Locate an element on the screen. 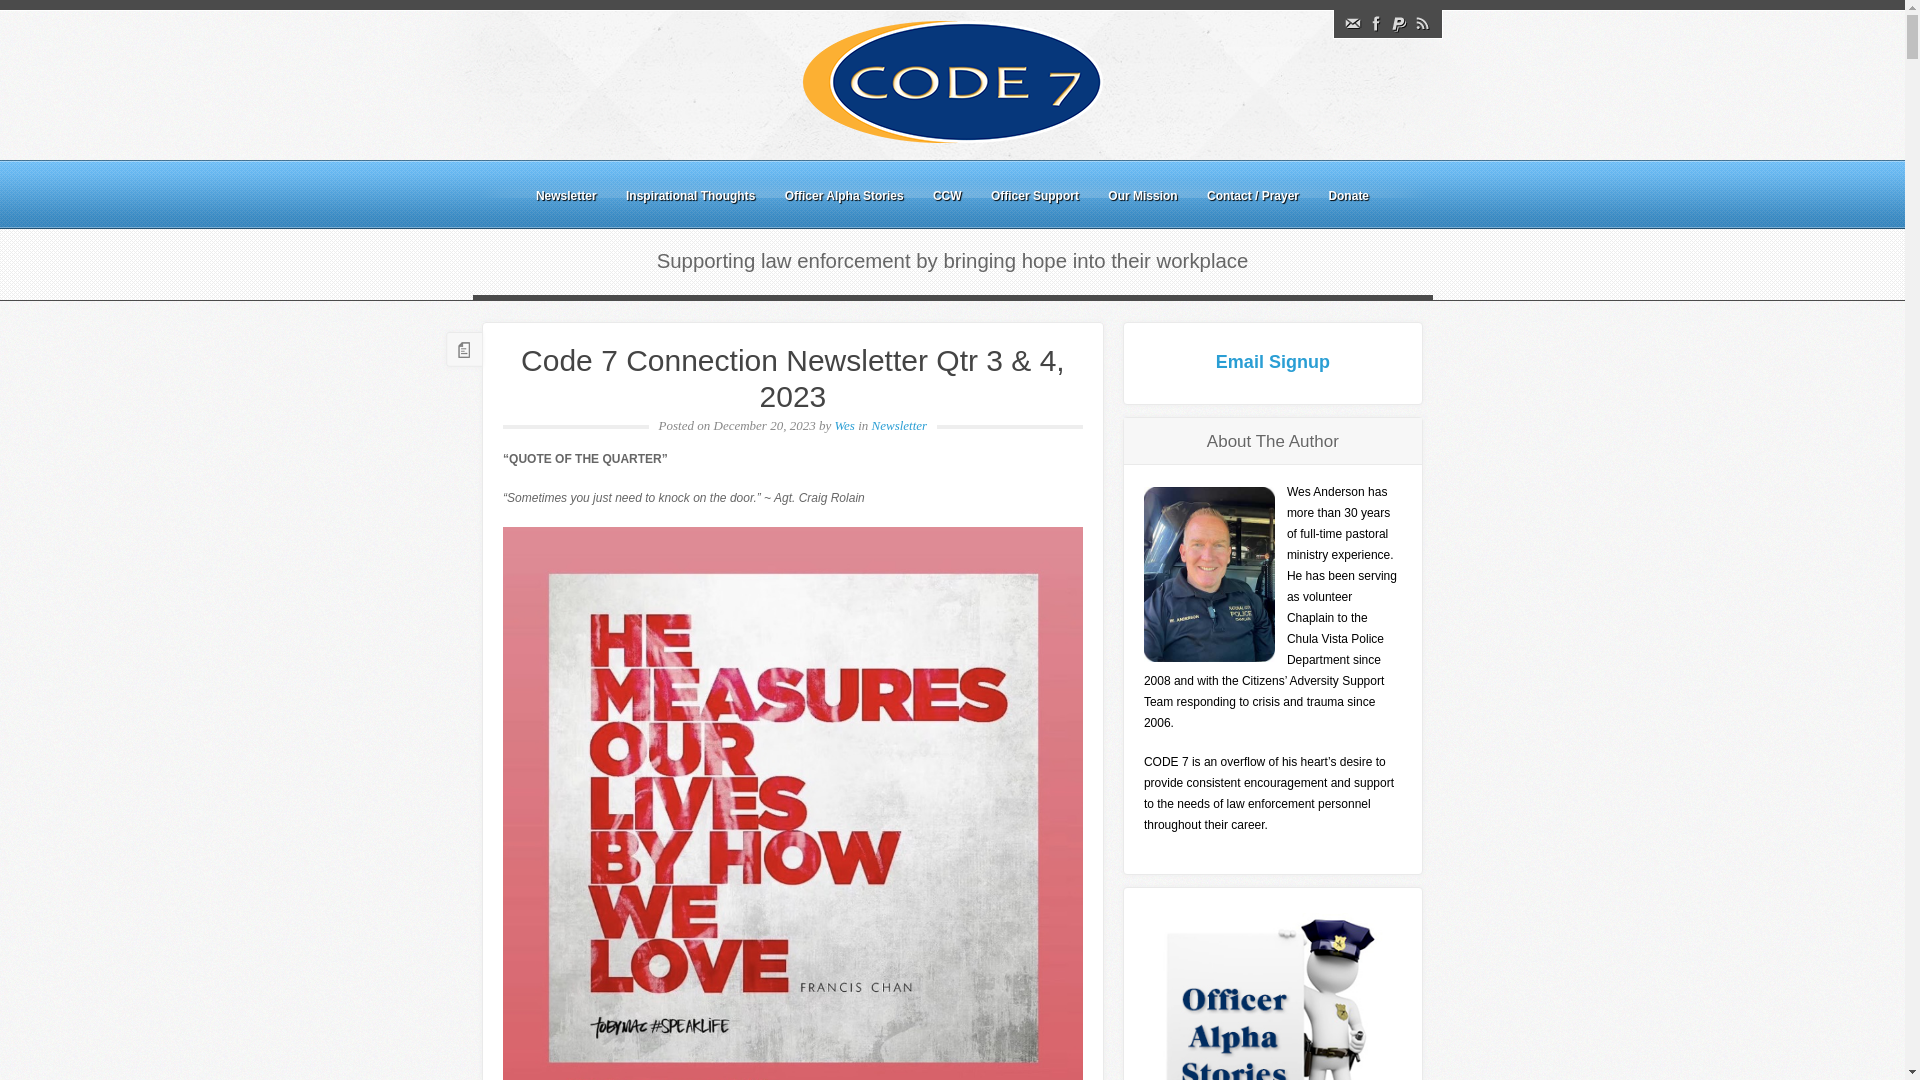 This screenshot has height=1080, width=1920. Officer Alpha Stories is located at coordinates (844, 196).